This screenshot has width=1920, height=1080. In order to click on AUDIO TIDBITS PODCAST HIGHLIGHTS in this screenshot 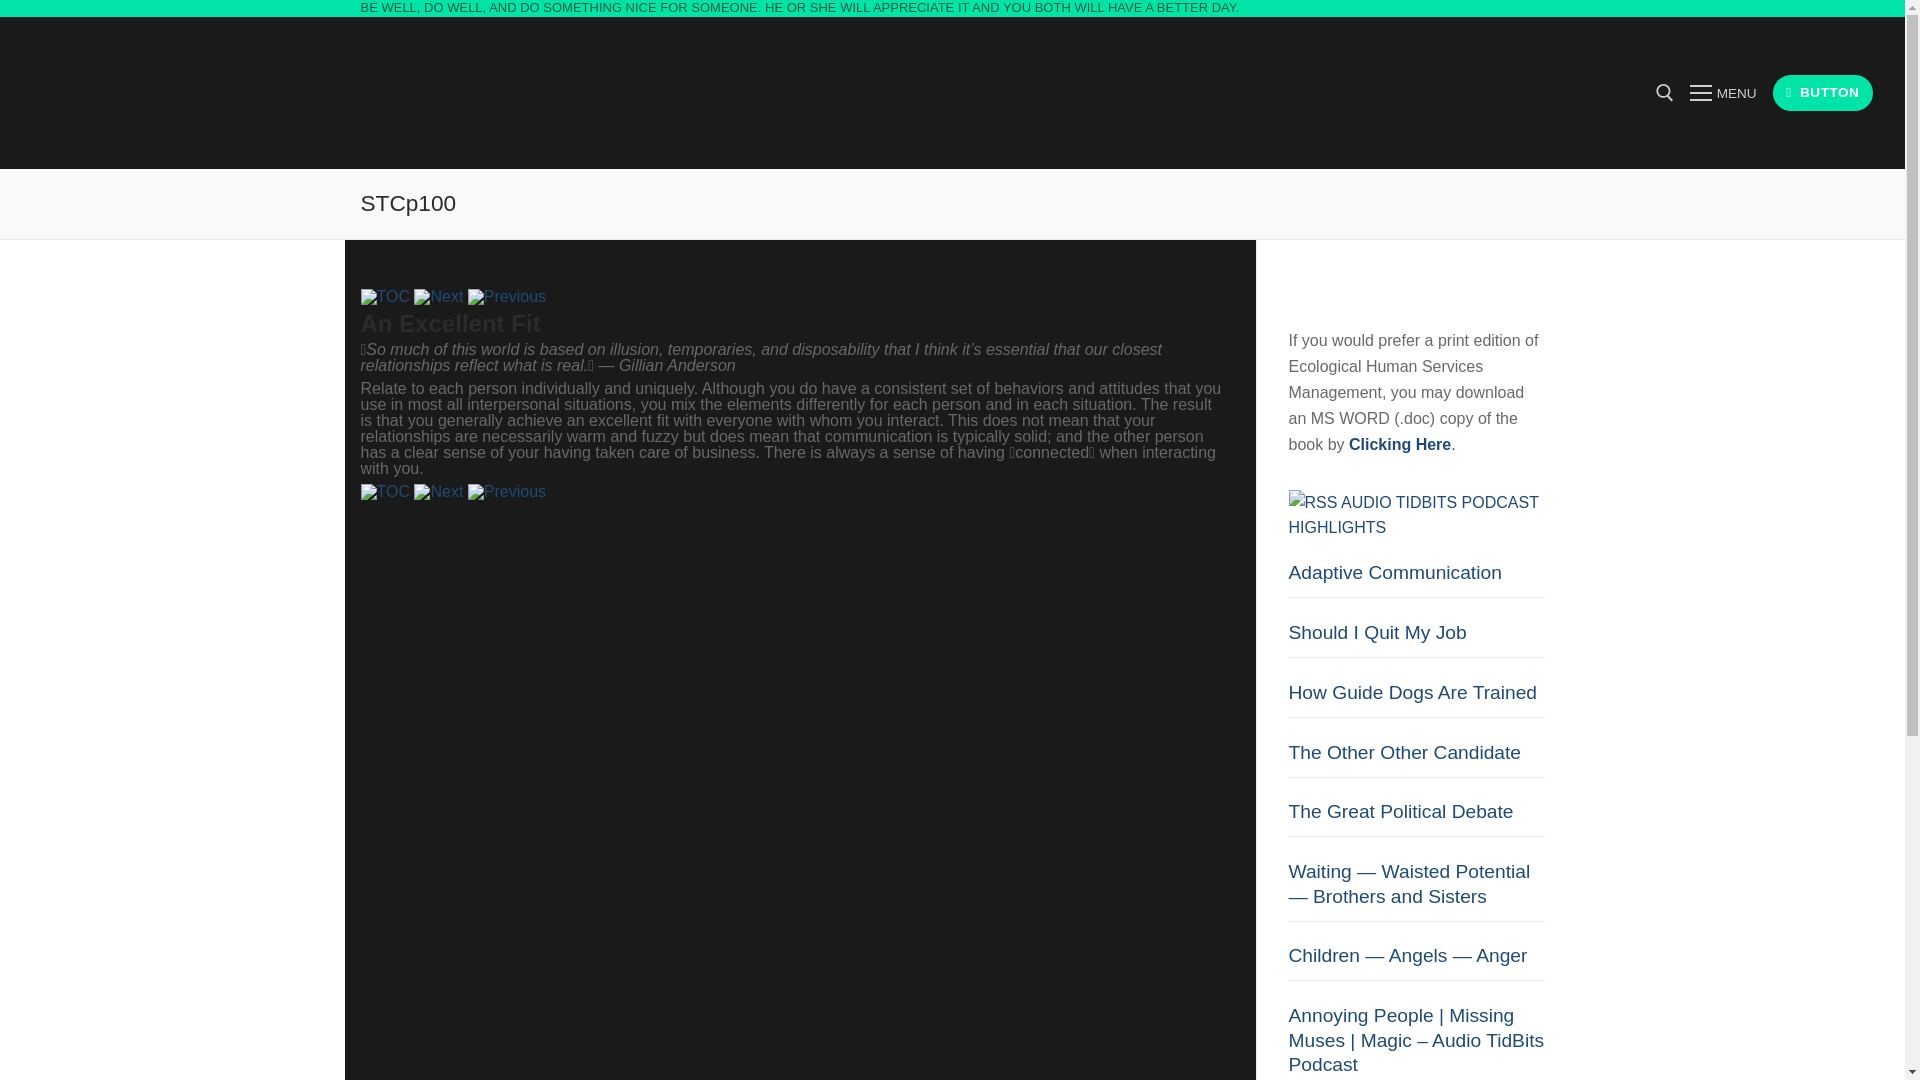, I will do `click(1412, 514)`.